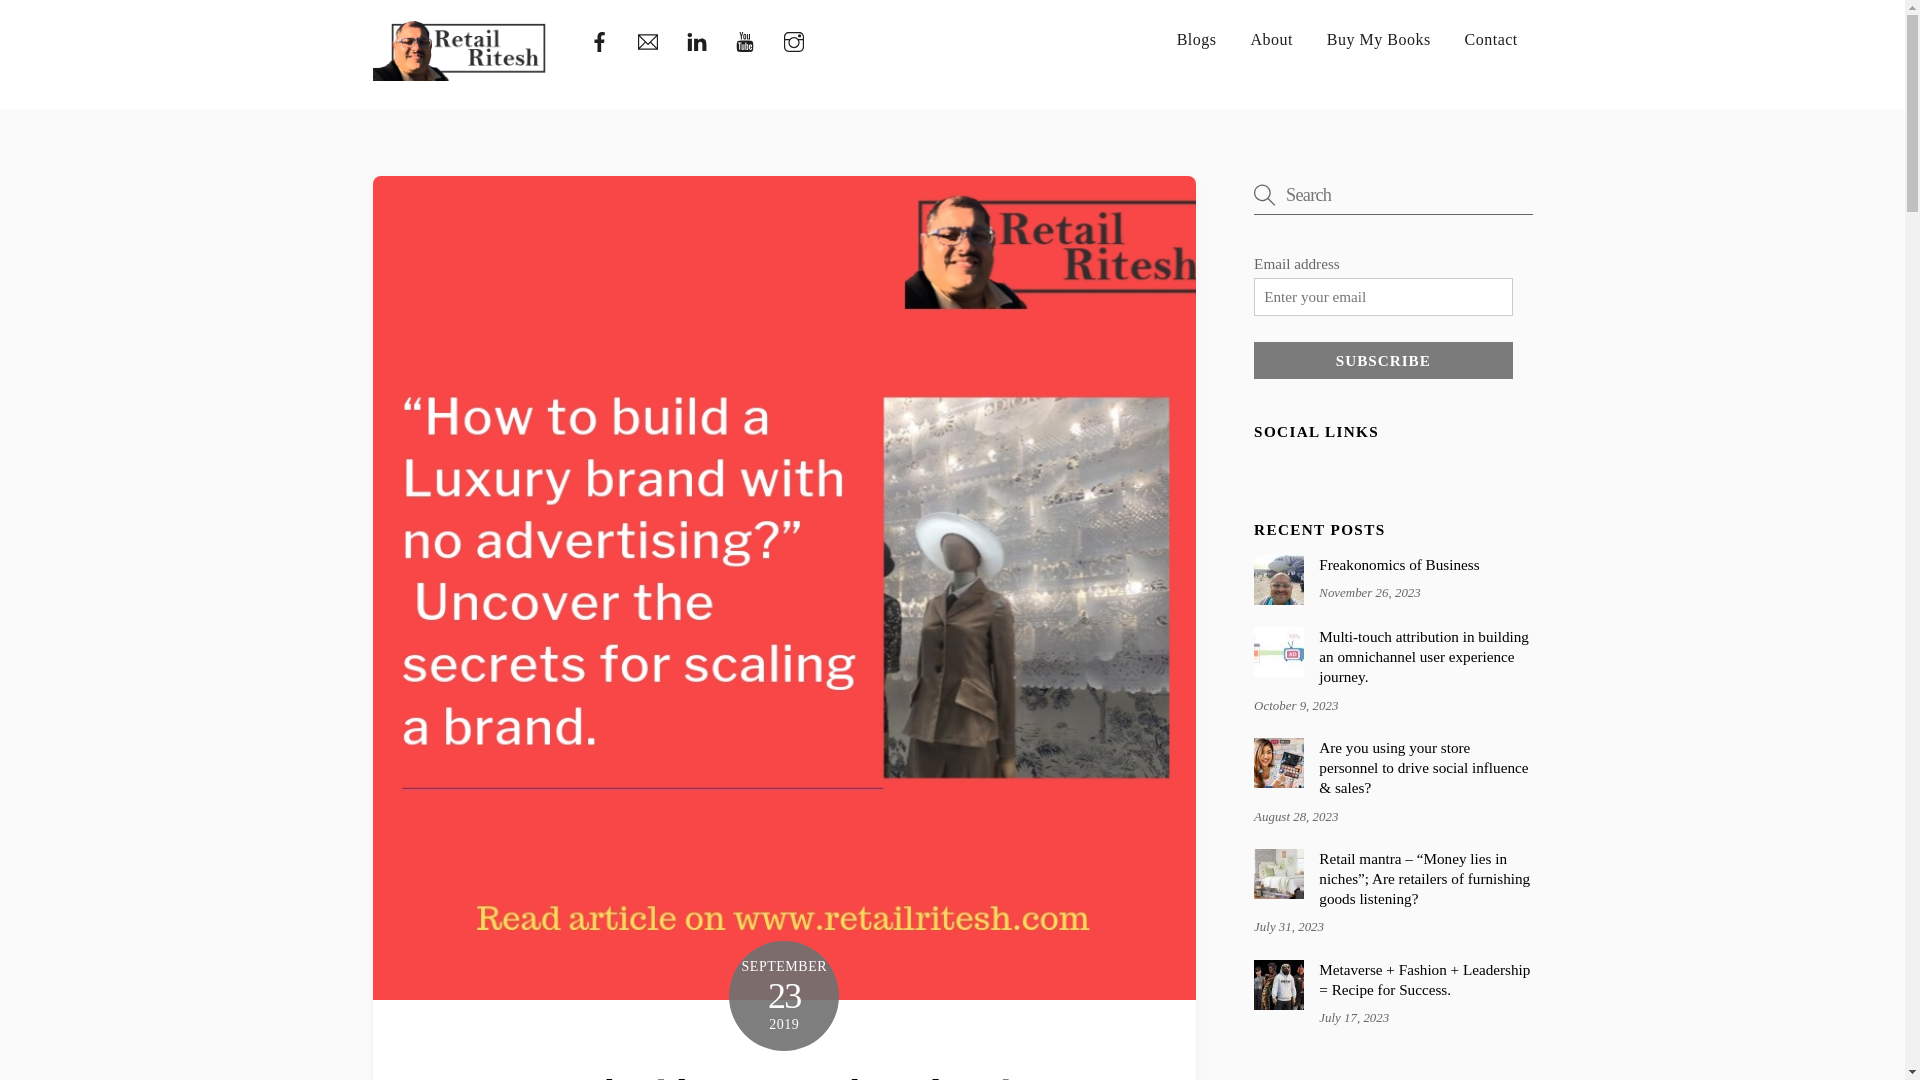 Image resolution: width=1920 pixels, height=1080 pixels. Describe the element at coordinates (460, 72) in the screenshot. I see `Simplifying retail` at that location.